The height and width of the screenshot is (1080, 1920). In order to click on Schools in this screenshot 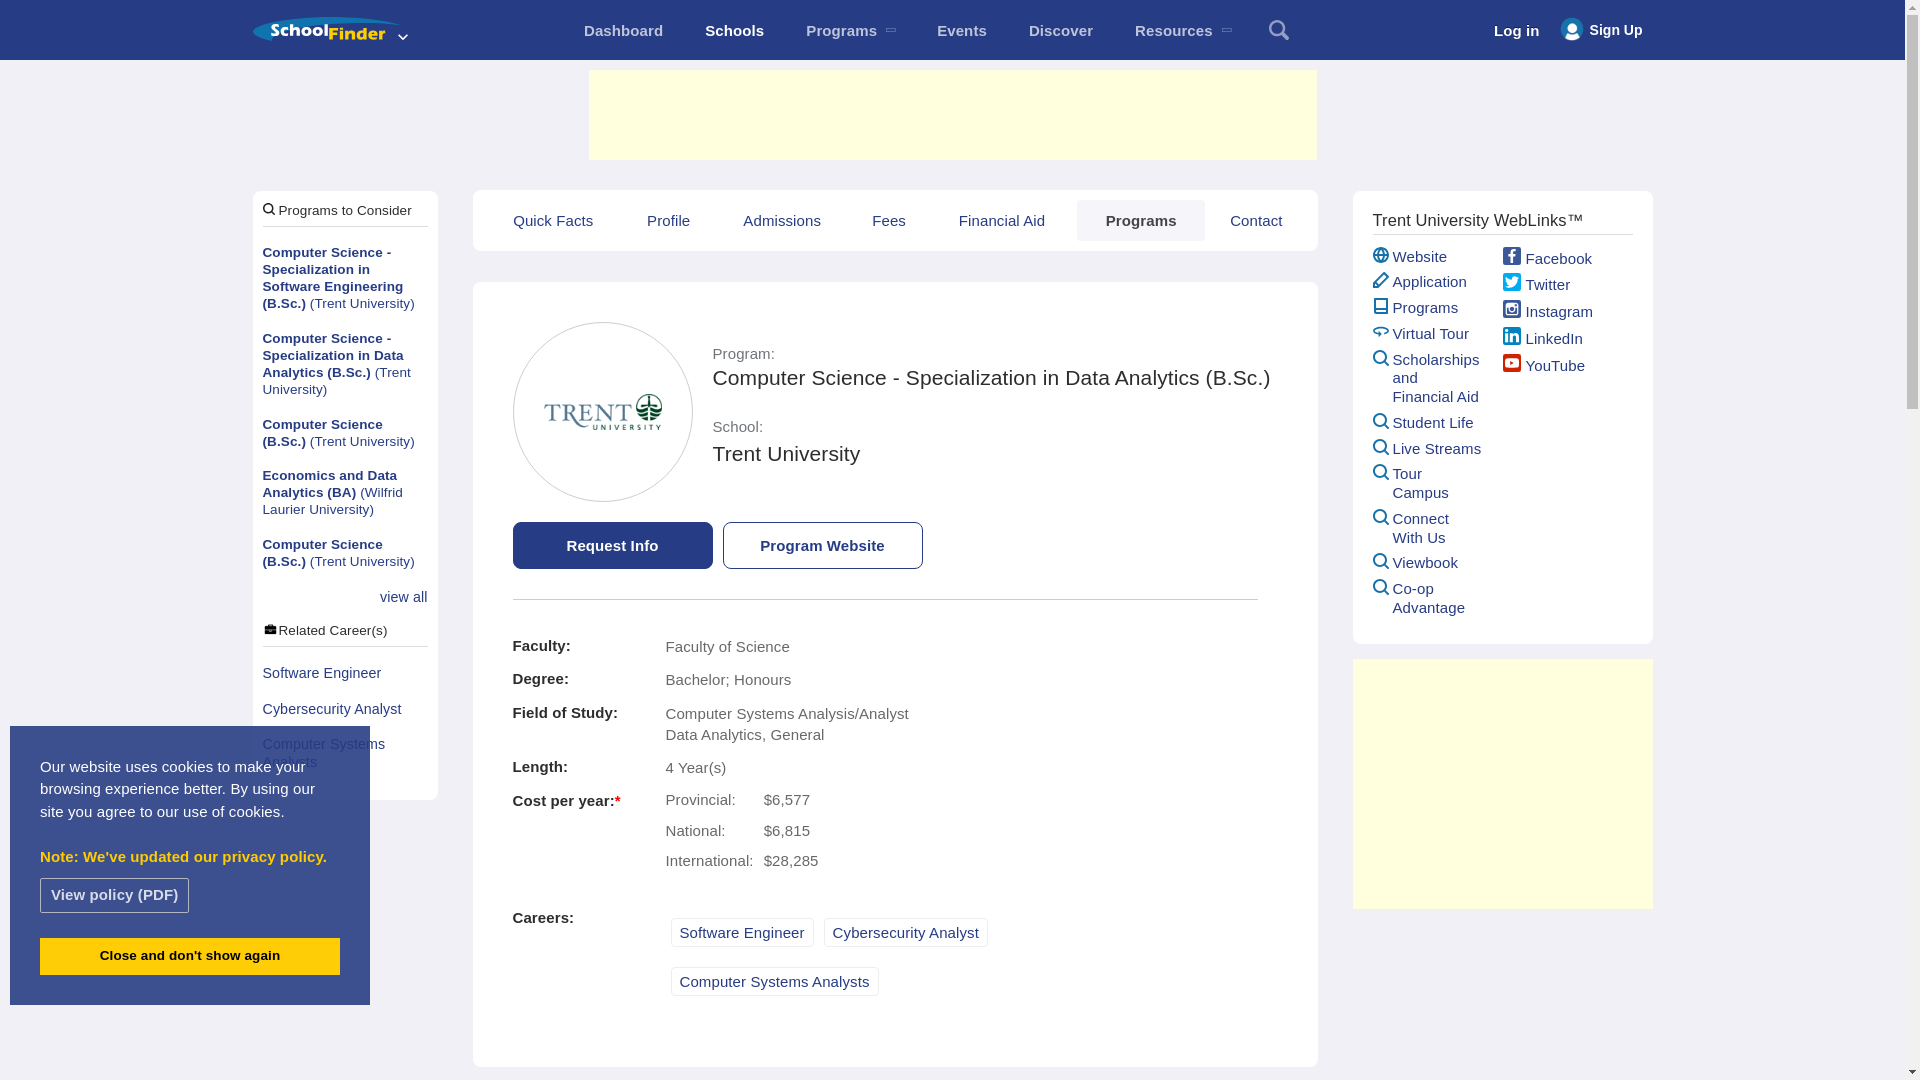, I will do `click(734, 30)`.